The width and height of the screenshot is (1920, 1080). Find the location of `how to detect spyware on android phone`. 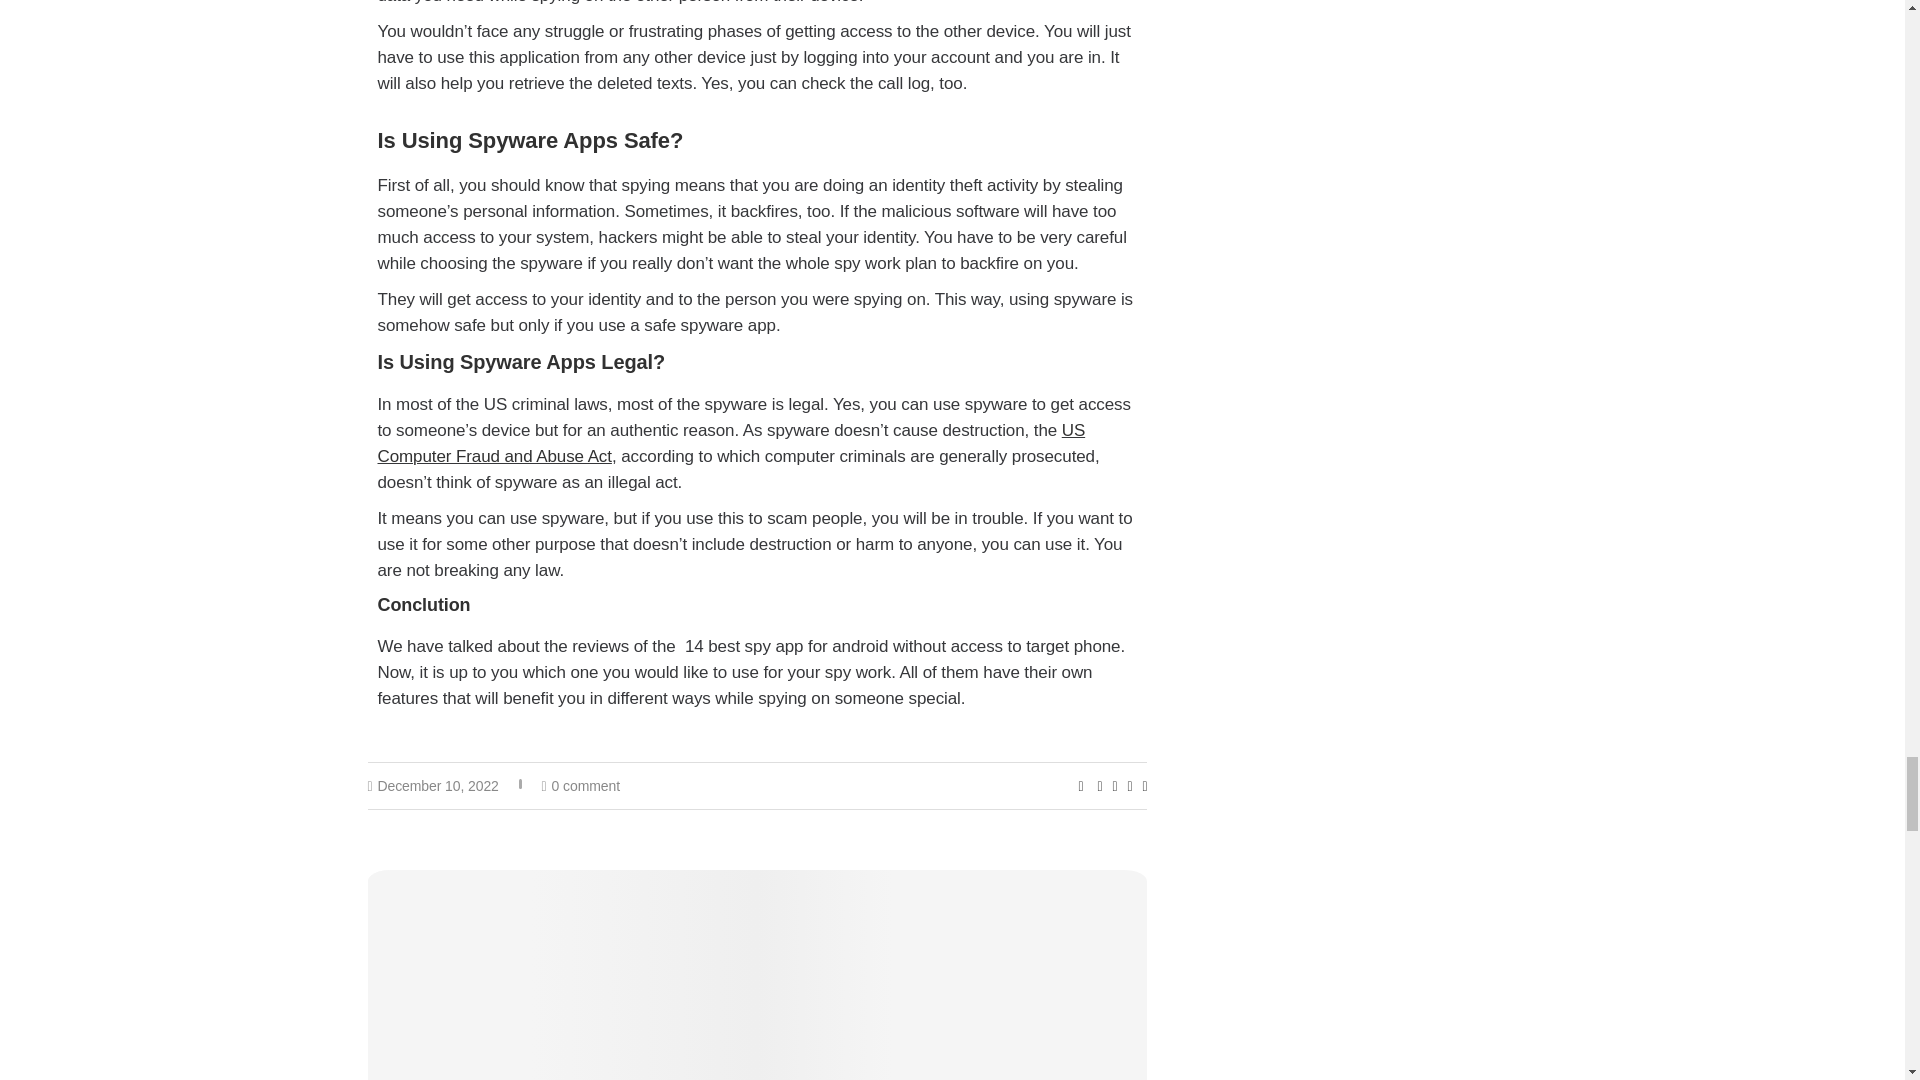

how to detect spyware on android phone is located at coordinates (758, 975).